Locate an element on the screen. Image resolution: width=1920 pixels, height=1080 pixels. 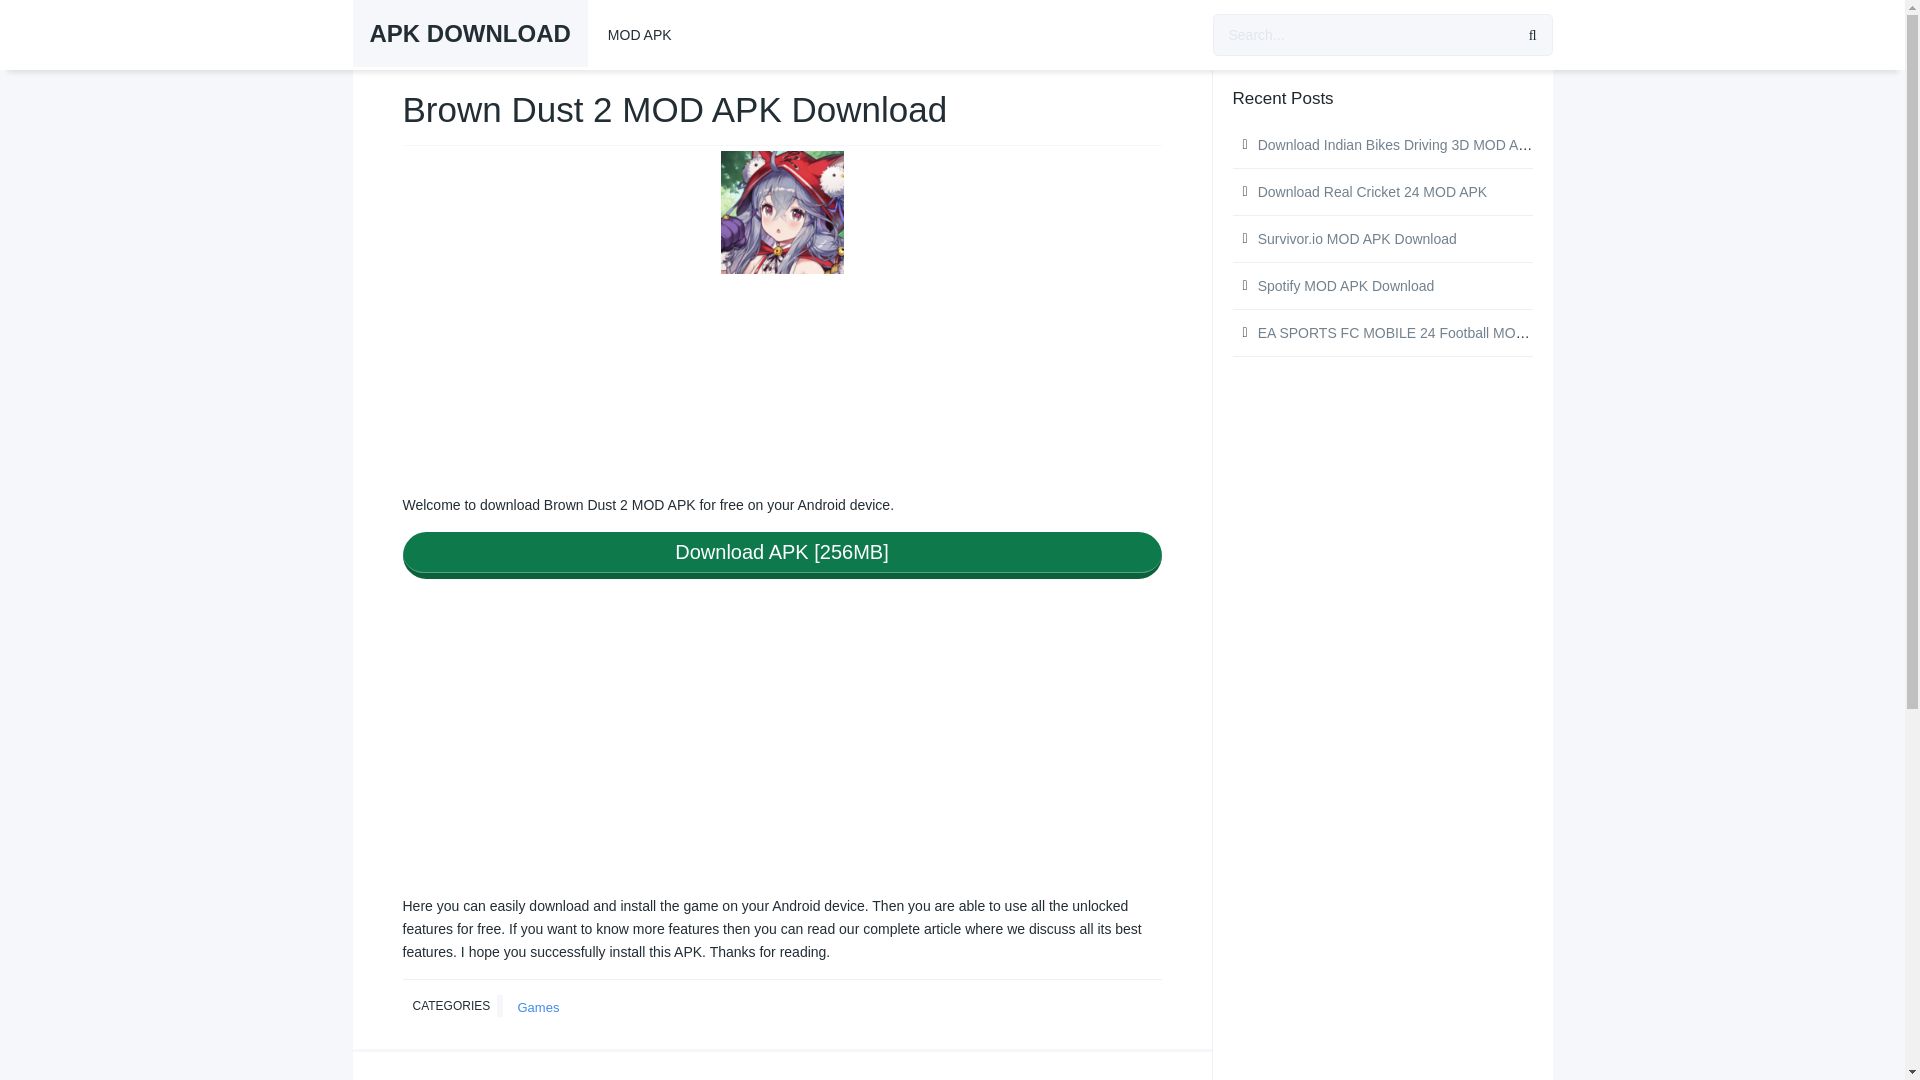
MOD APK is located at coordinates (639, 35).